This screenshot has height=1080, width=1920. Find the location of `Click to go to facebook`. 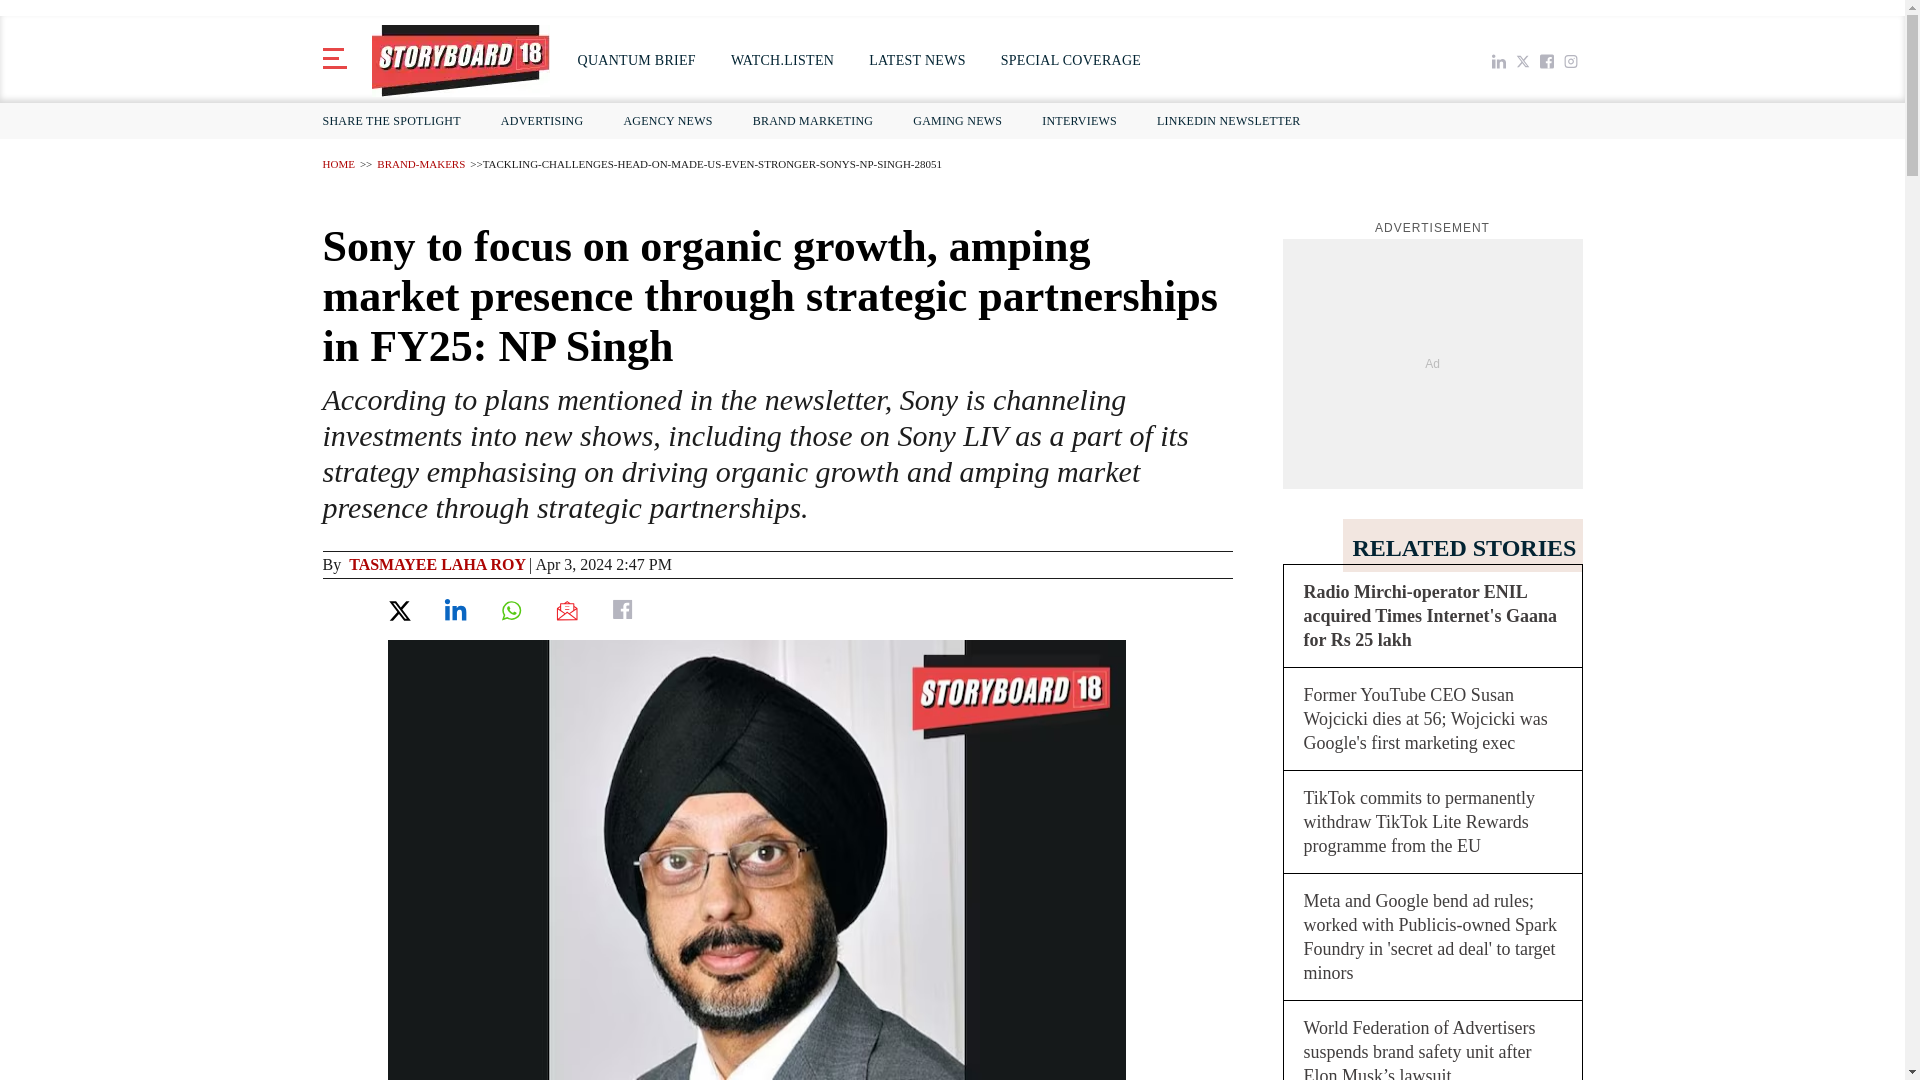

Click to go to facebook is located at coordinates (1546, 60).